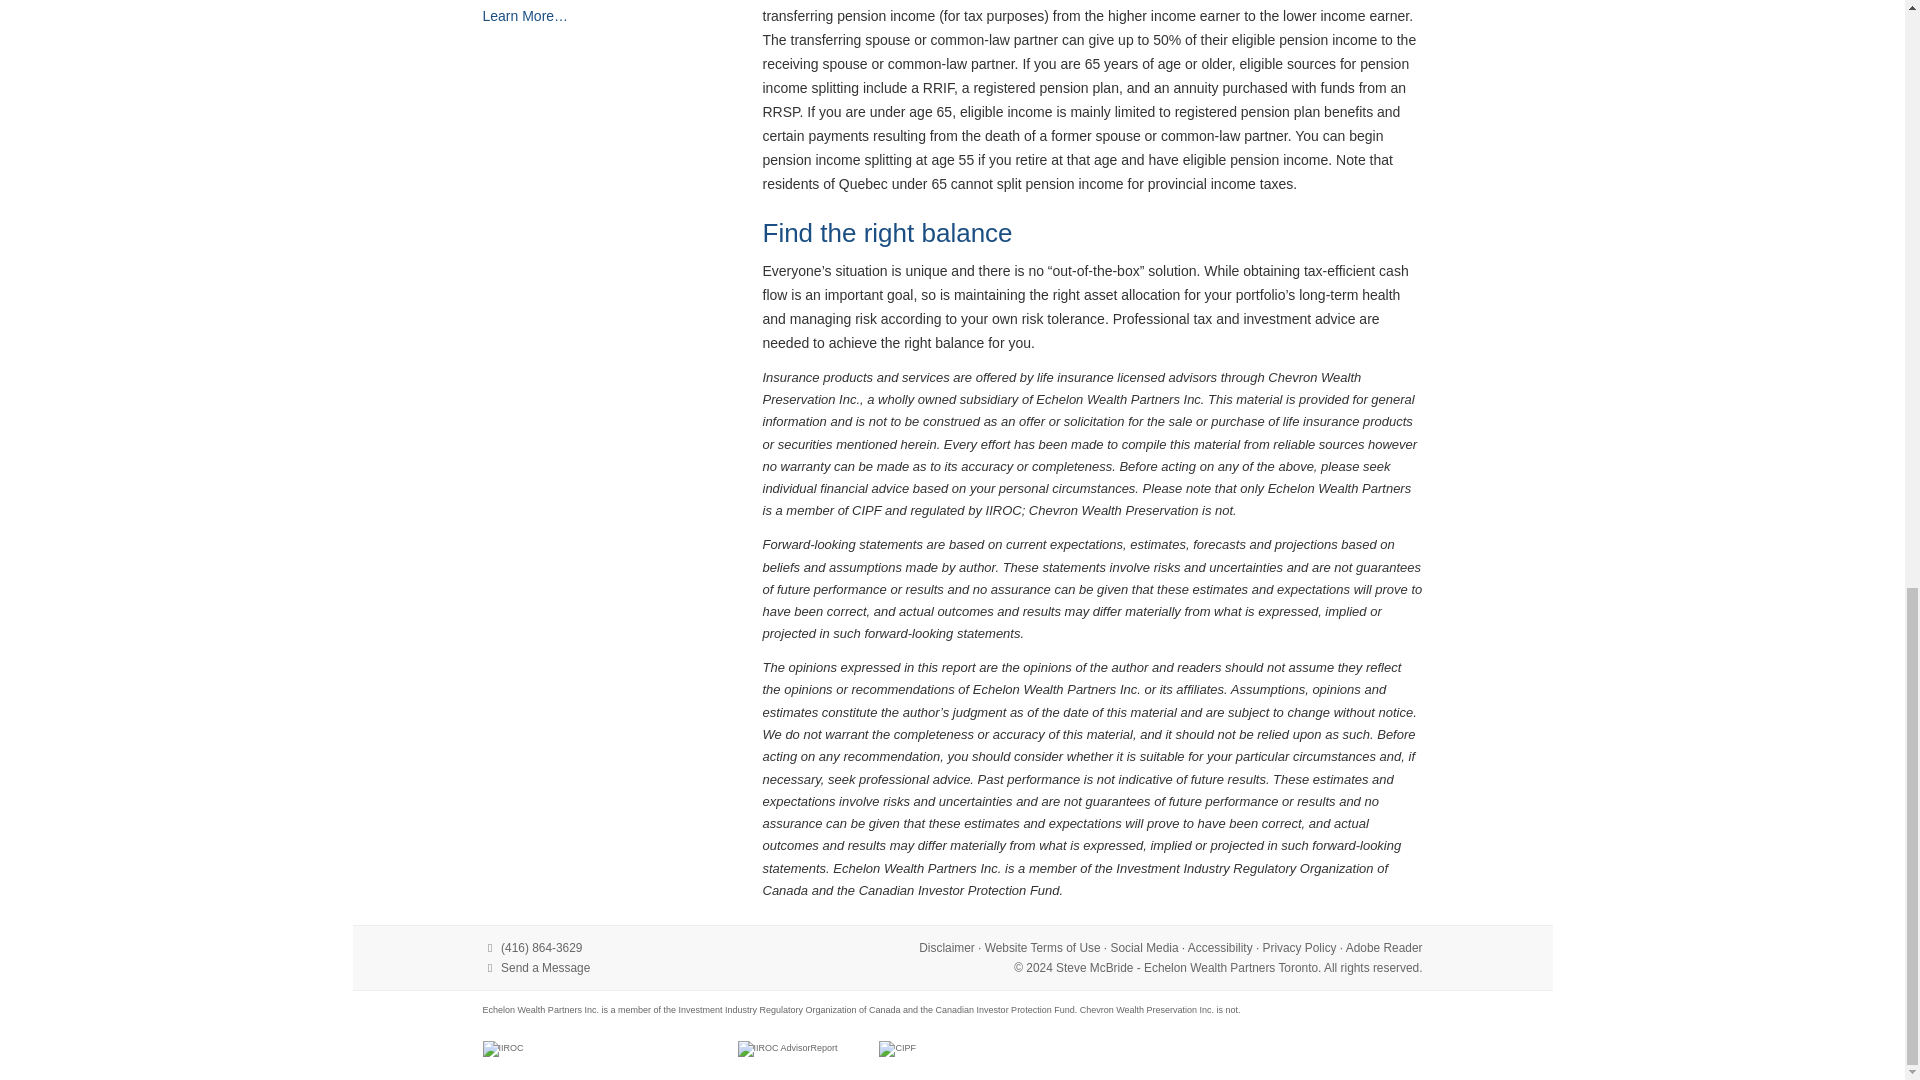 The image size is (1920, 1080). What do you see at coordinates (1144, 947) in the screenshot?
I see `Social Media` at bounding box center [1144, 947].